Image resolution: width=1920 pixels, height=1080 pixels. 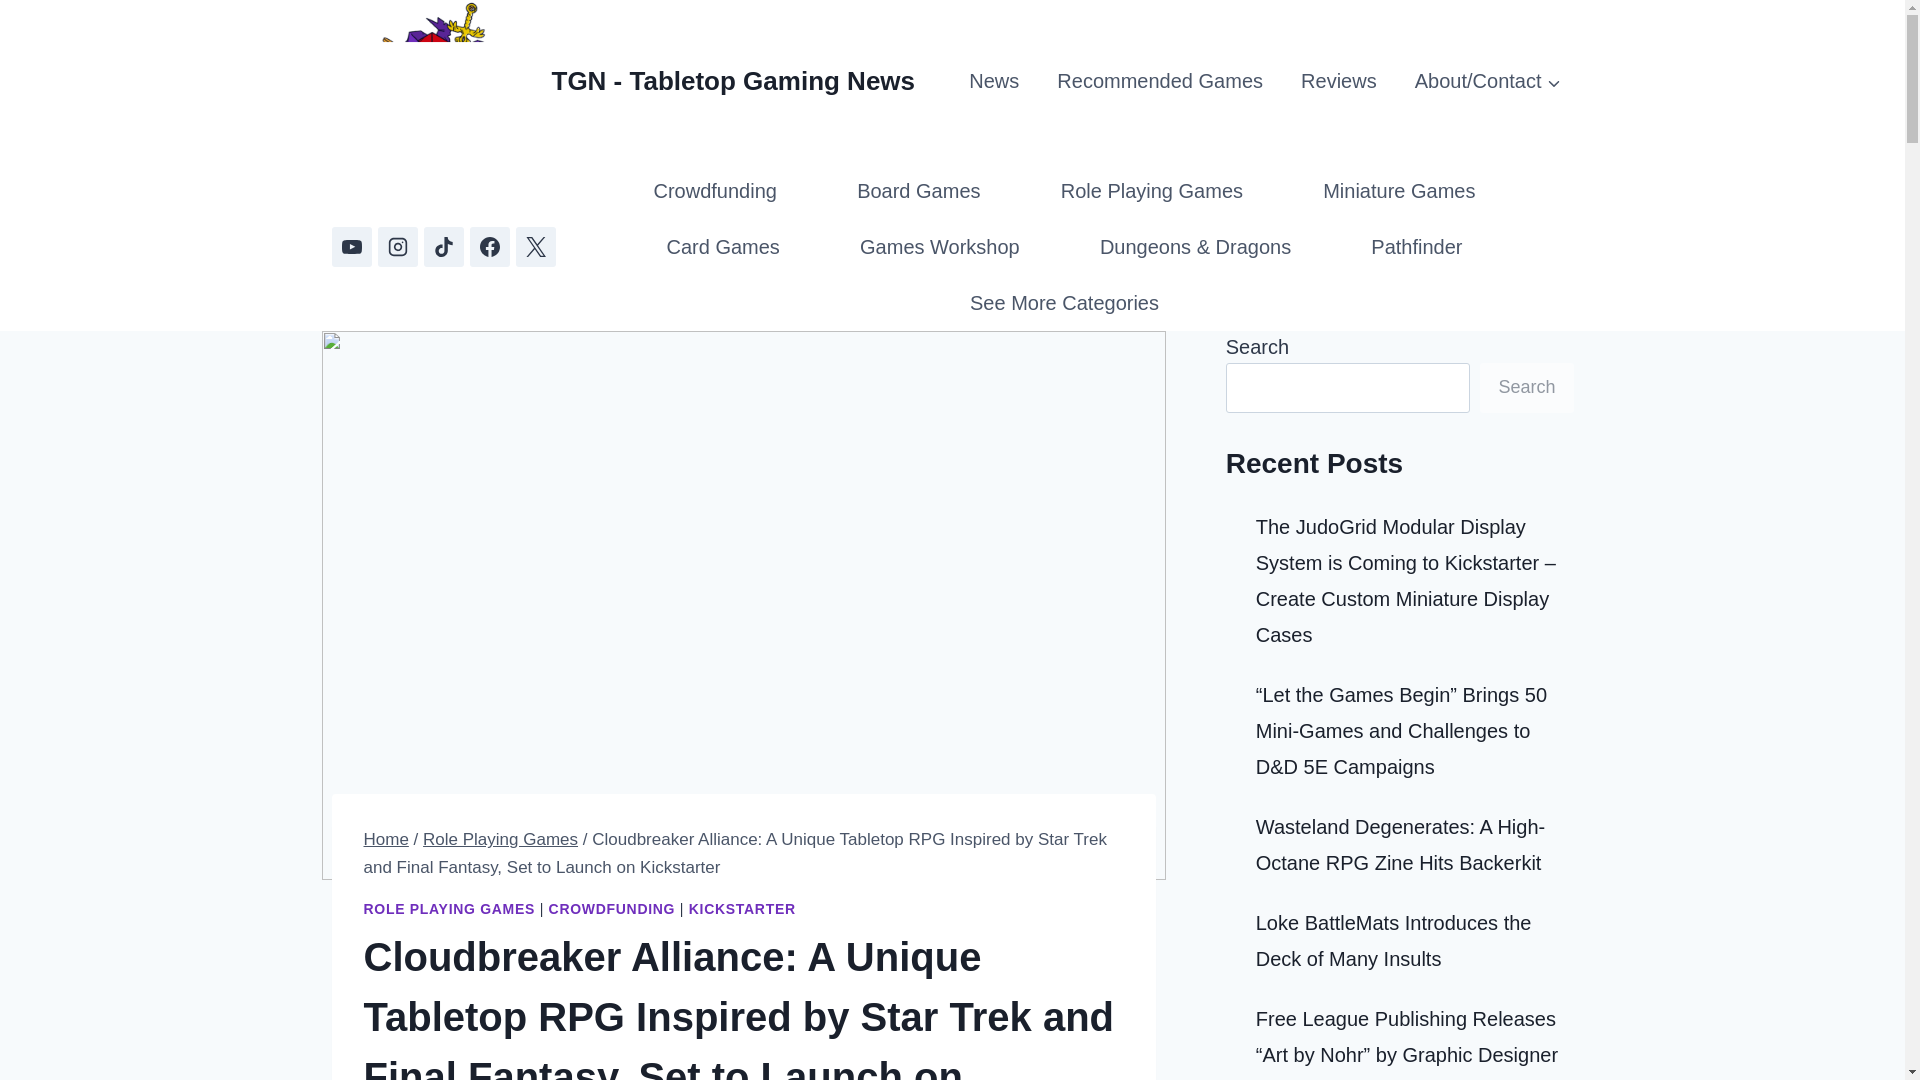 What do you see at coordinates (722, 247) in the screenshot?
I see `Card Games` at bounding box center [722, 247].